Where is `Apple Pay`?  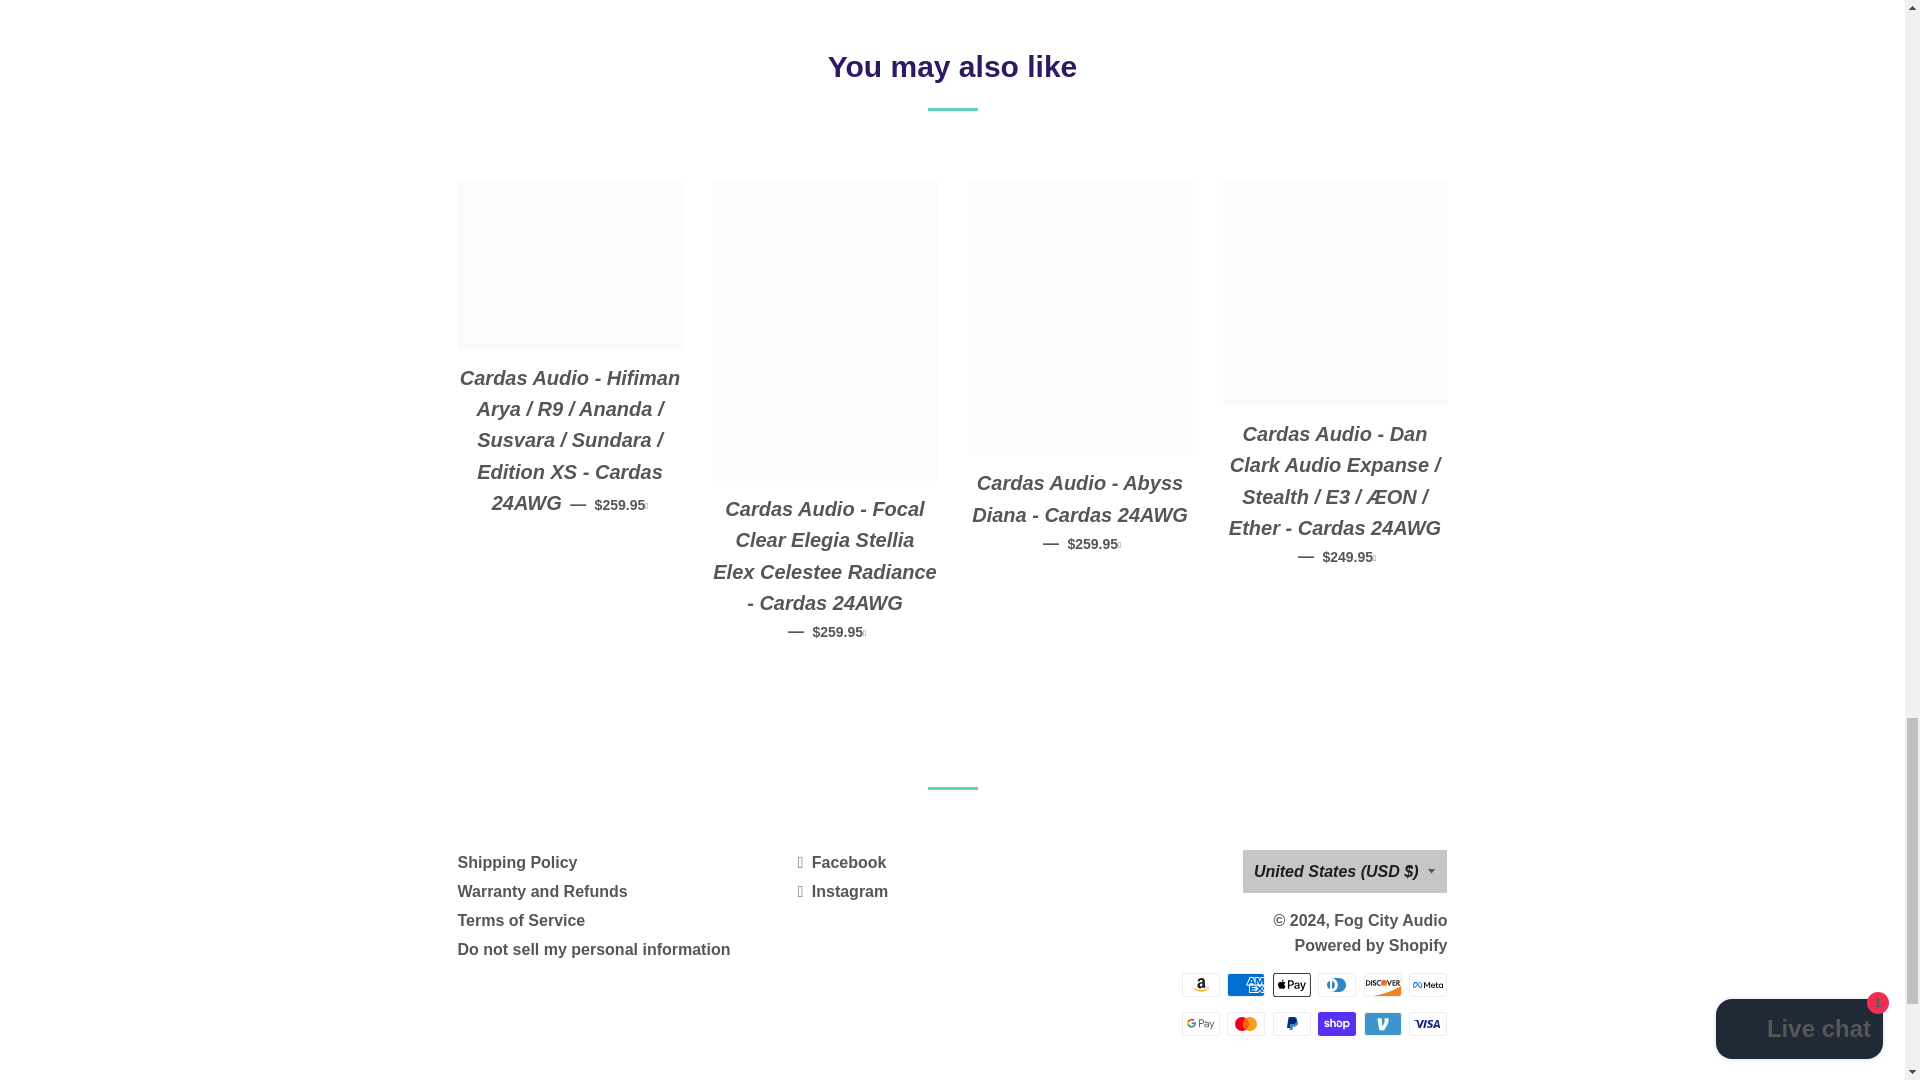 Apple Pay is located at coordinates (1292, 984).